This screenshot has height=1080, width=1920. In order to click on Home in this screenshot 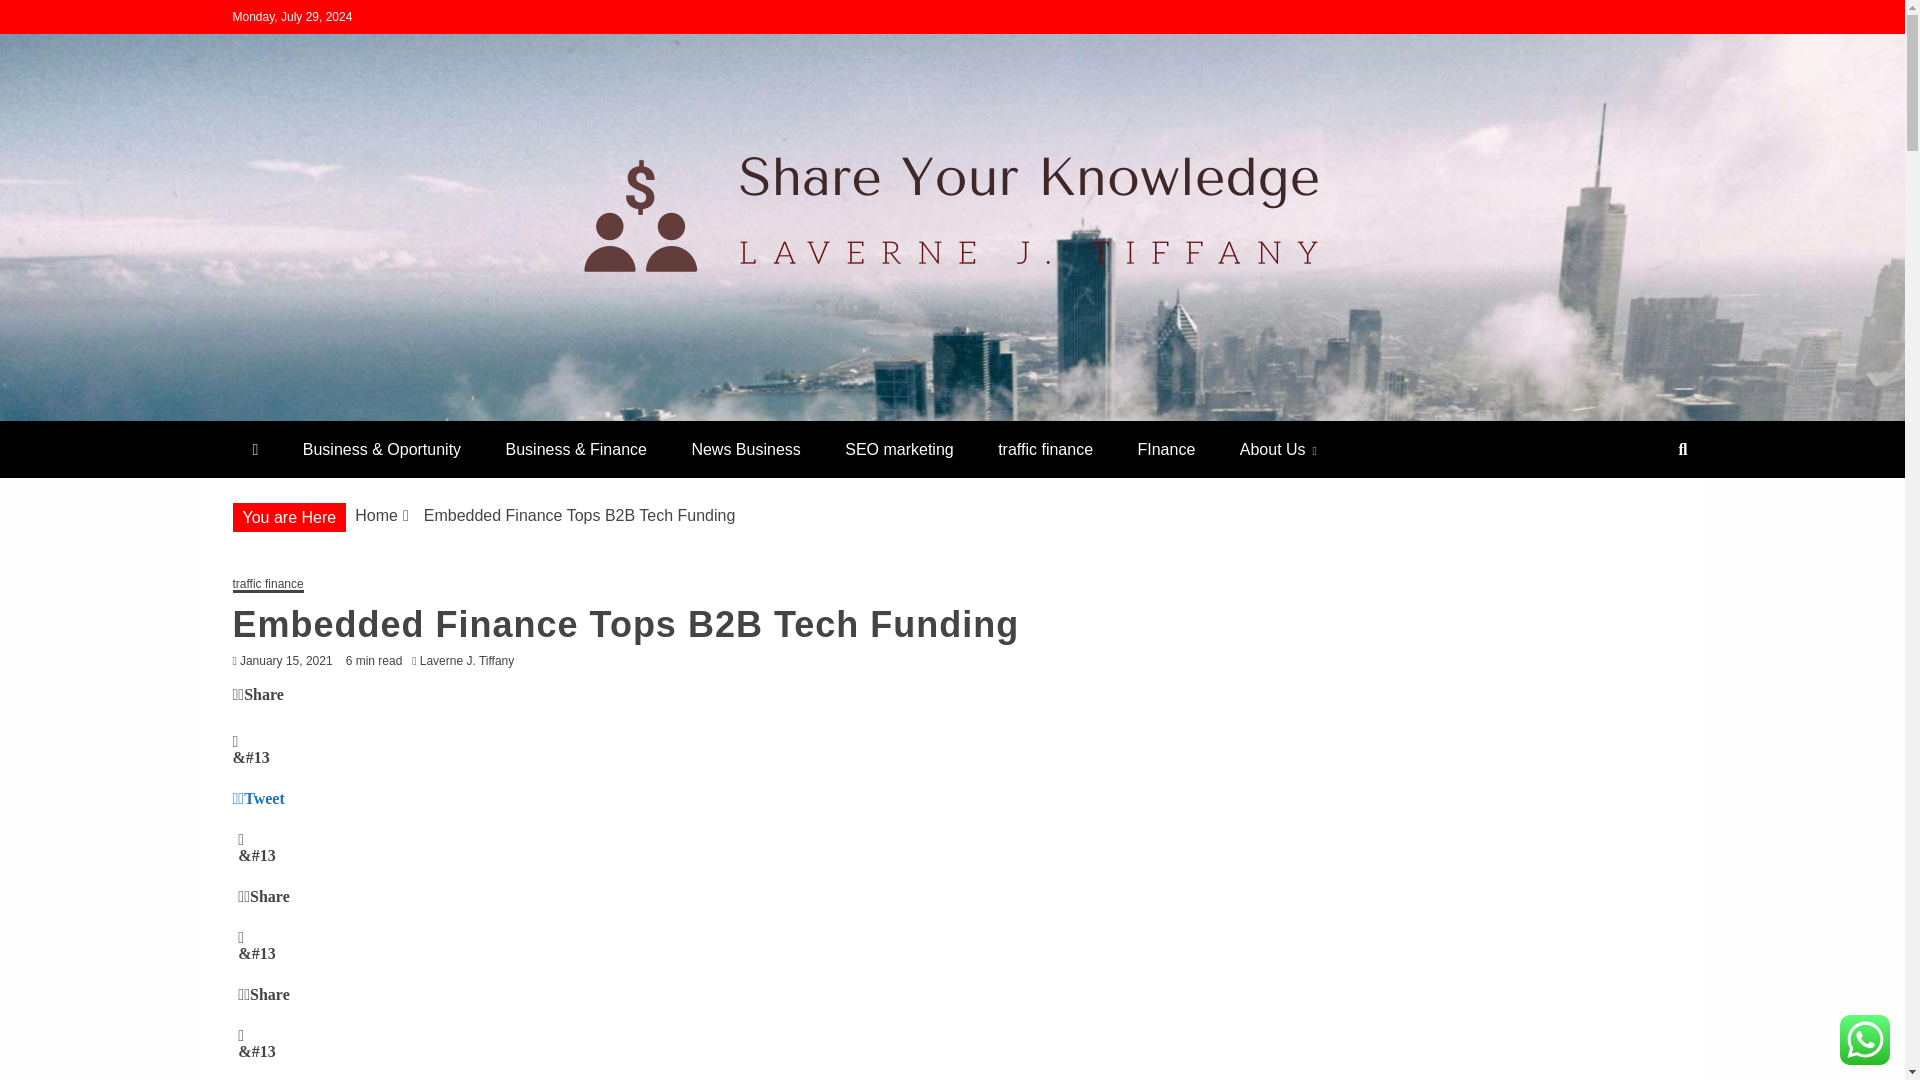, I will do `click(376, 514)`.